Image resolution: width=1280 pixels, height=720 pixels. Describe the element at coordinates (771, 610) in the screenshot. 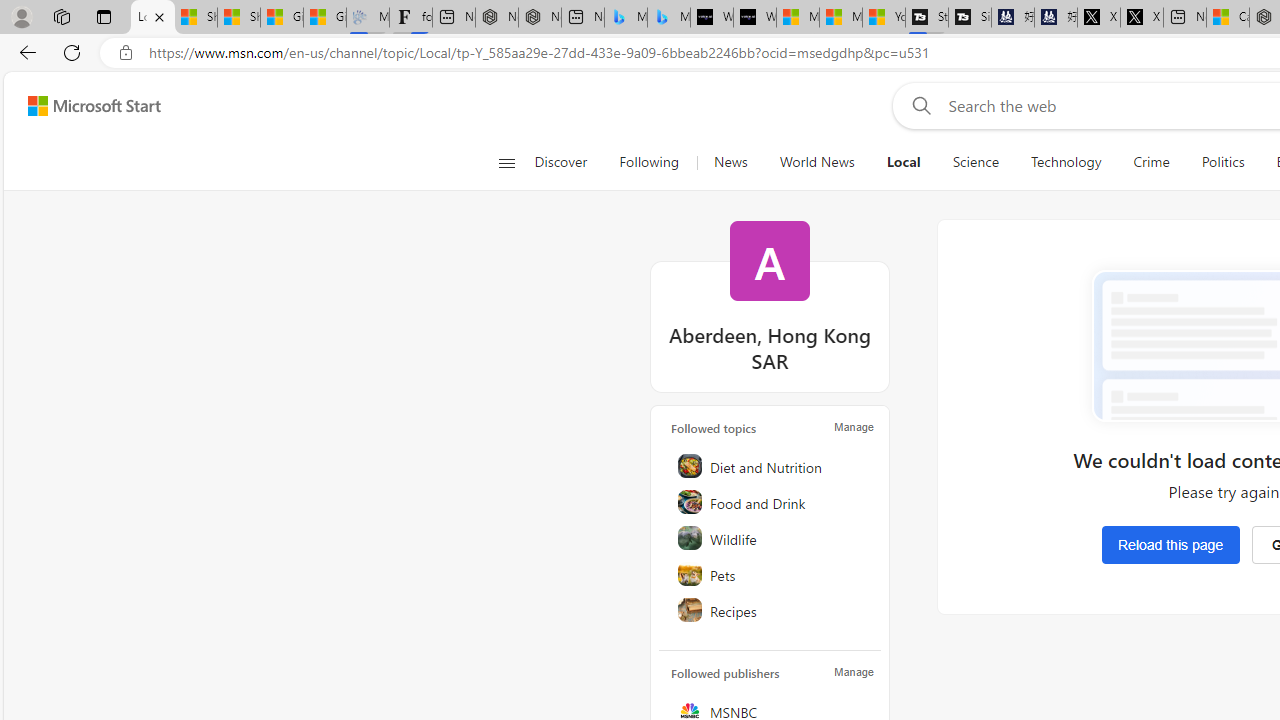

I see `Recipes` at that location.